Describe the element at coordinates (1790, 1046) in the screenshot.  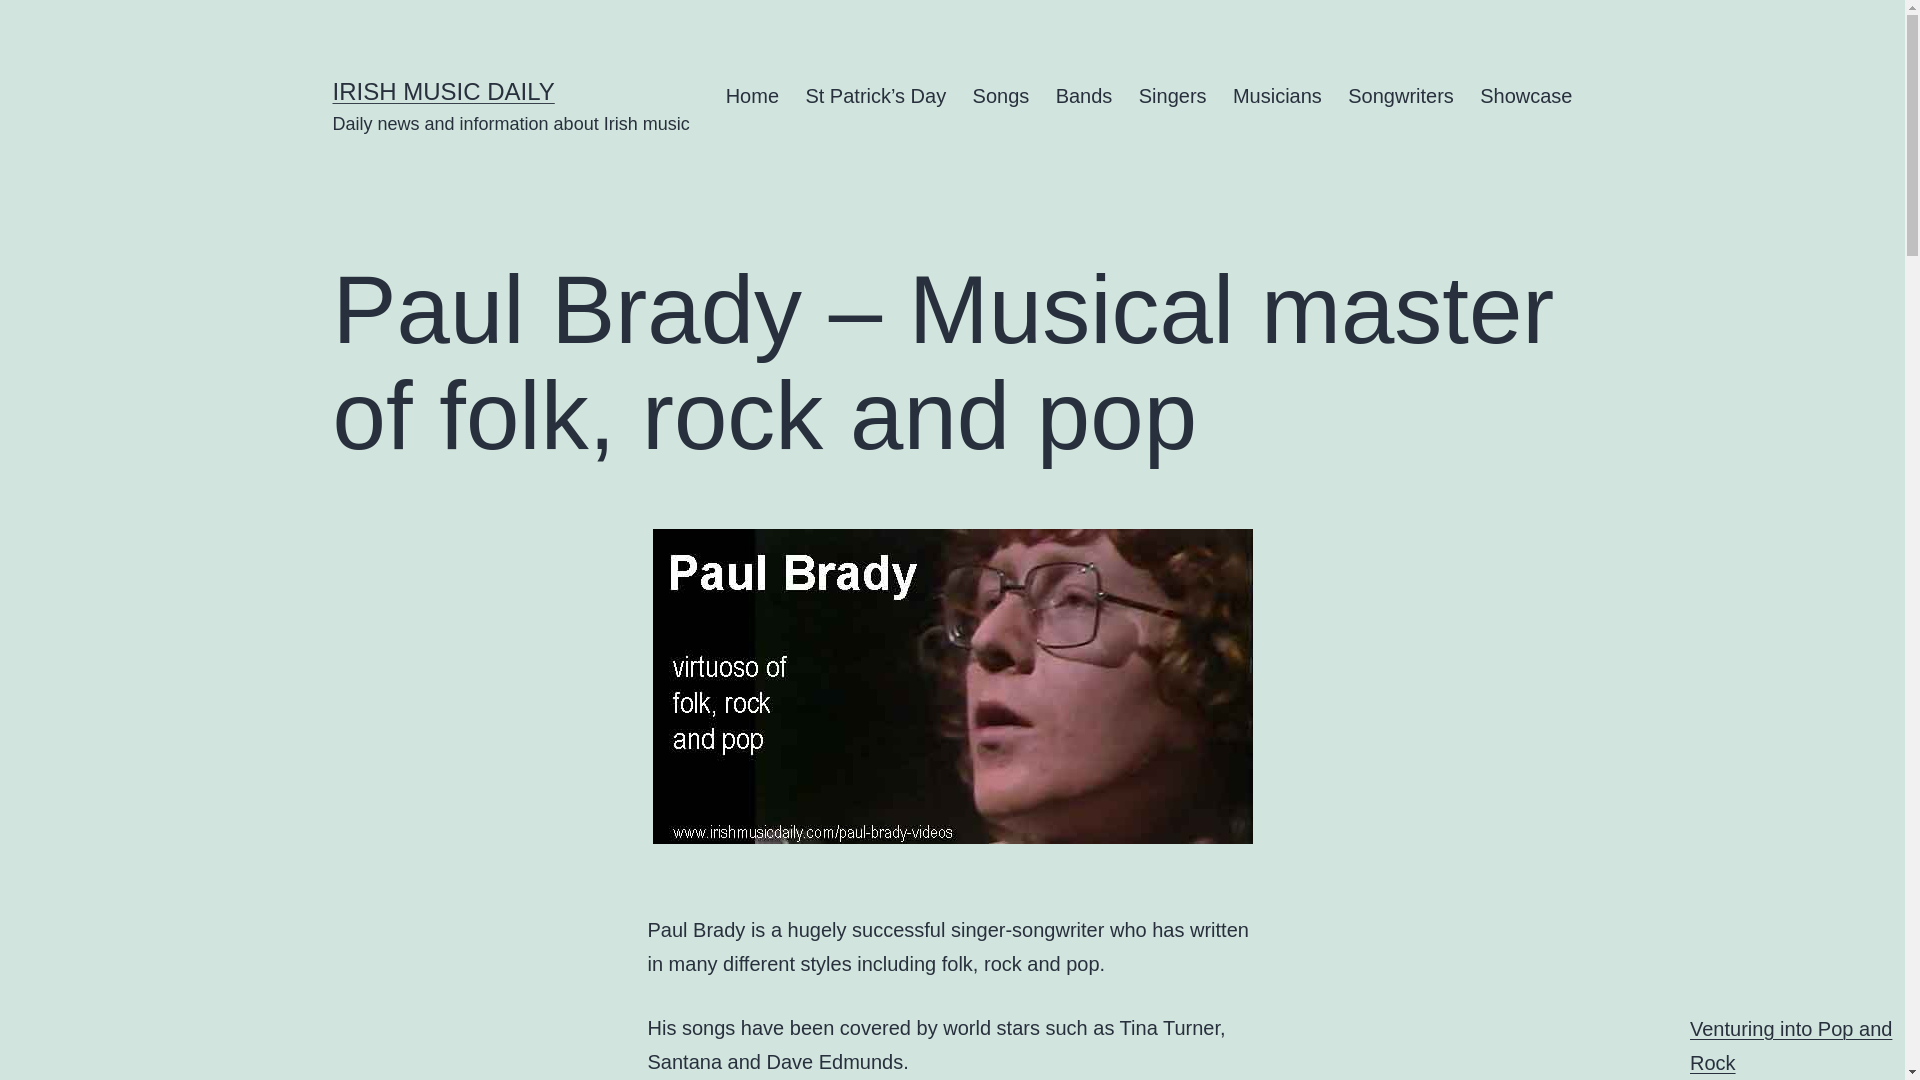
I see `Venturing into Pop and Rock` at that location.